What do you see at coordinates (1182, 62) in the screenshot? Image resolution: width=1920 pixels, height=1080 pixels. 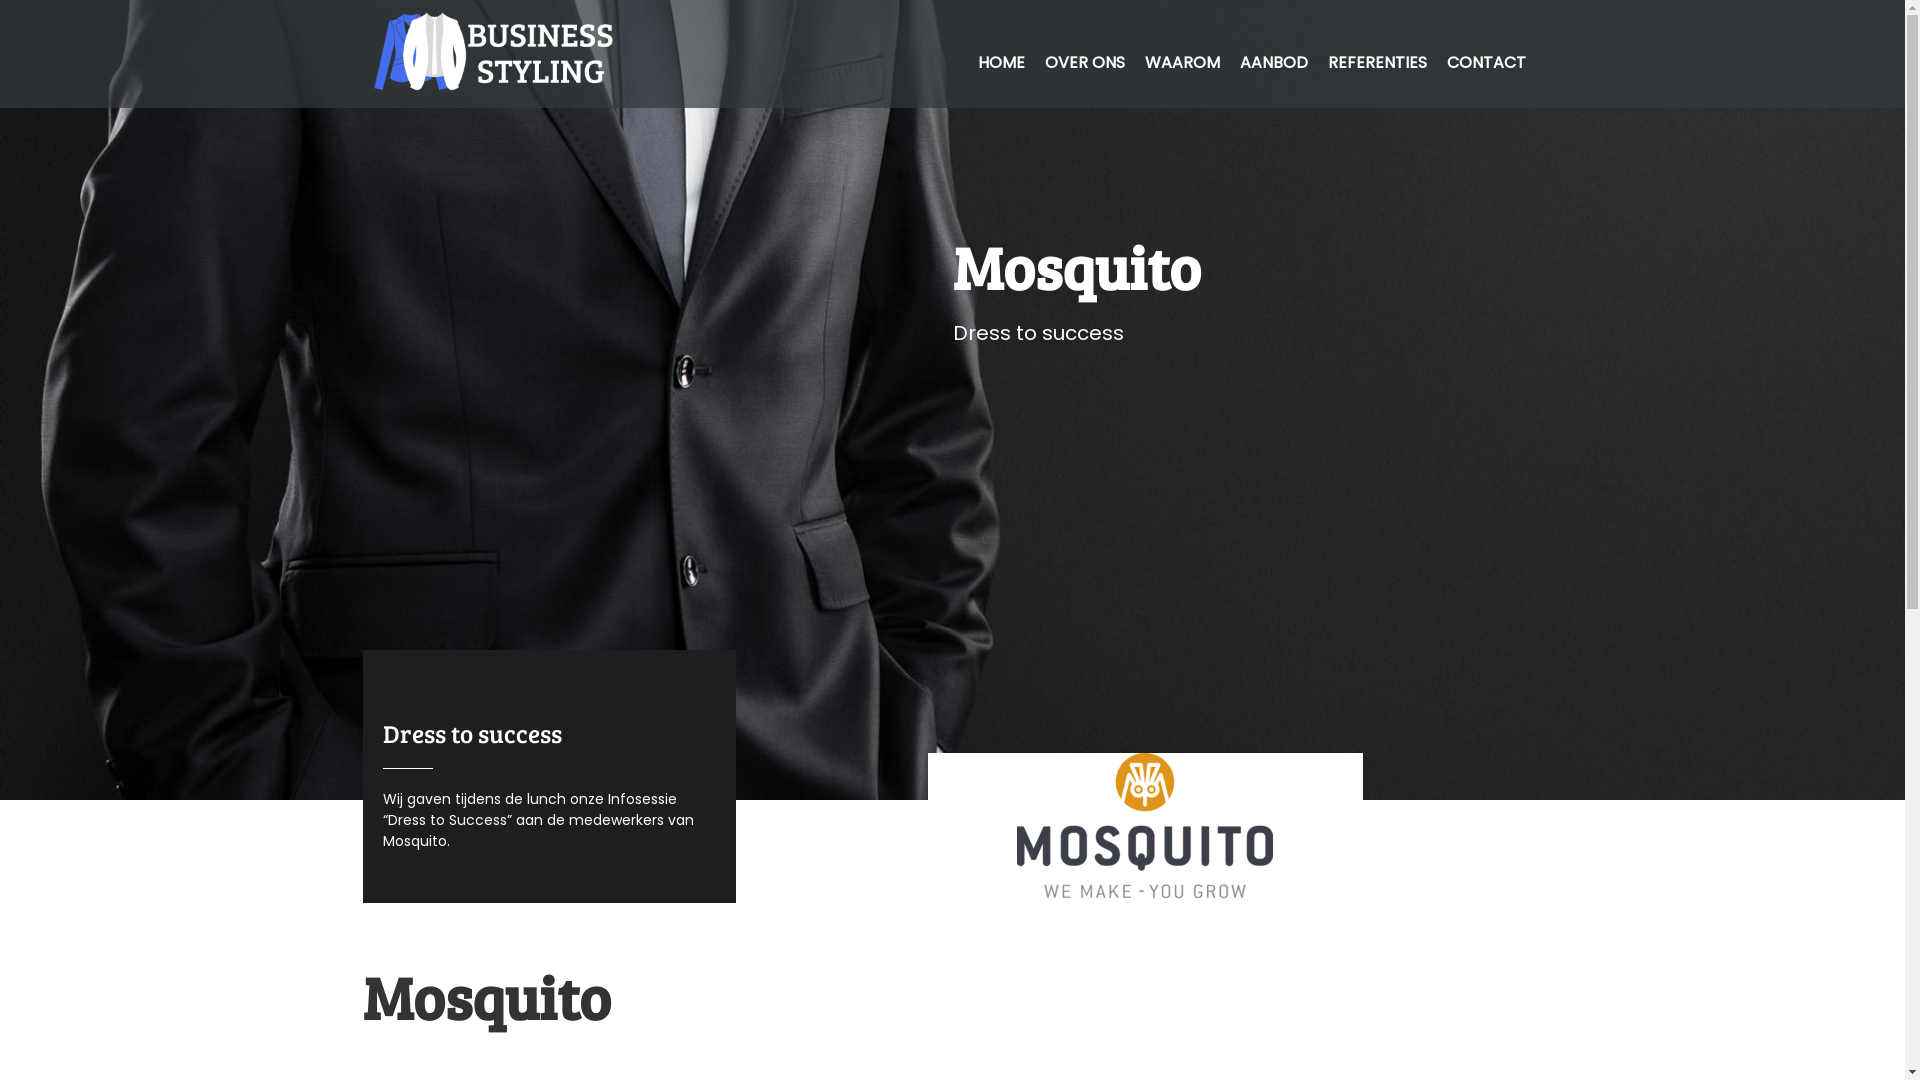 I see `WAAROM` at bounding box center [1182, 62].